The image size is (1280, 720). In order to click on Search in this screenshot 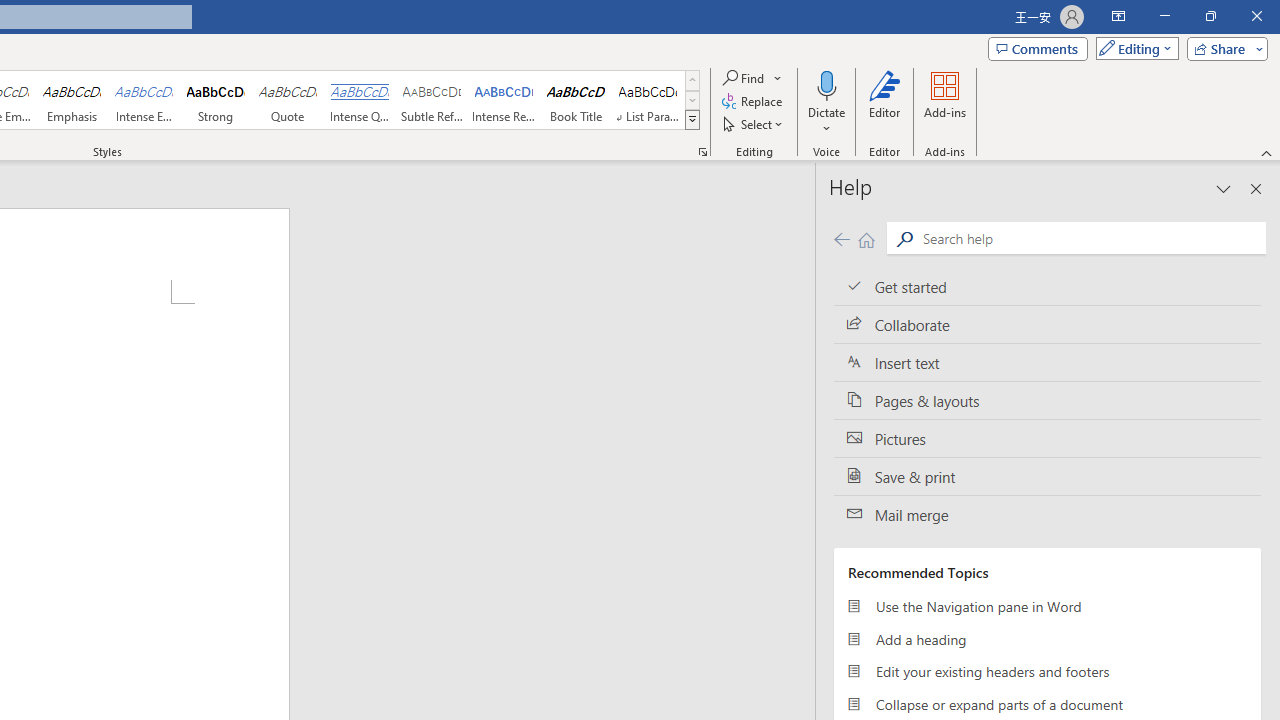, I will do `click(904, 238)`.